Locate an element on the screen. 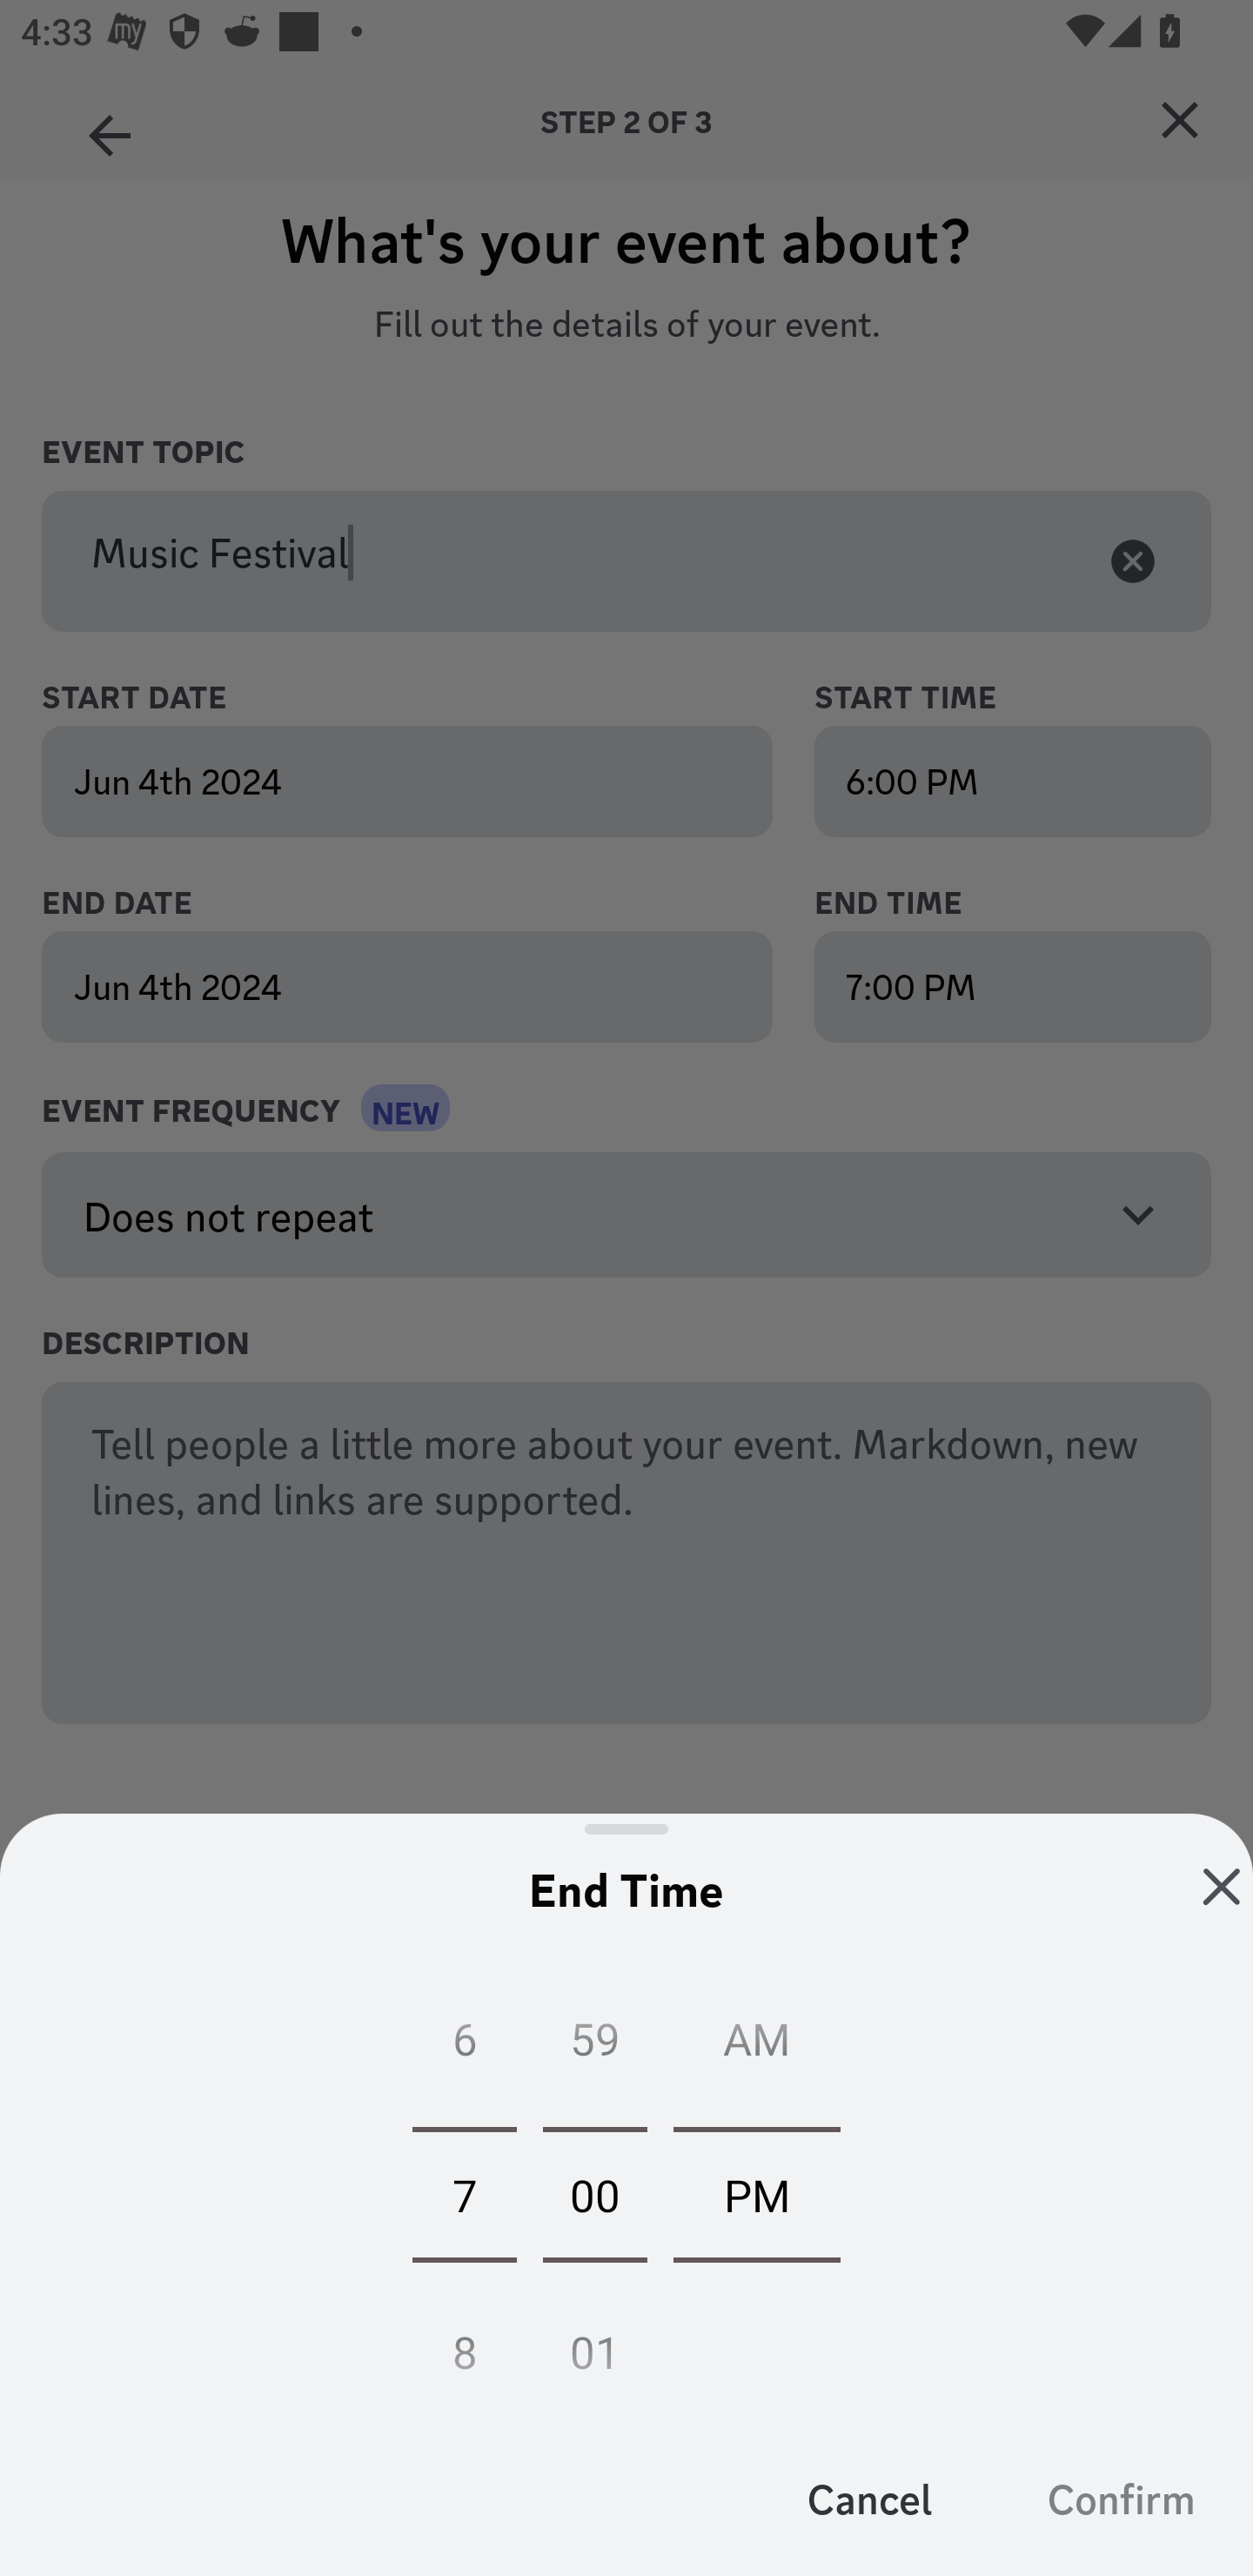   PM  is located at coordinates (757, 2194).